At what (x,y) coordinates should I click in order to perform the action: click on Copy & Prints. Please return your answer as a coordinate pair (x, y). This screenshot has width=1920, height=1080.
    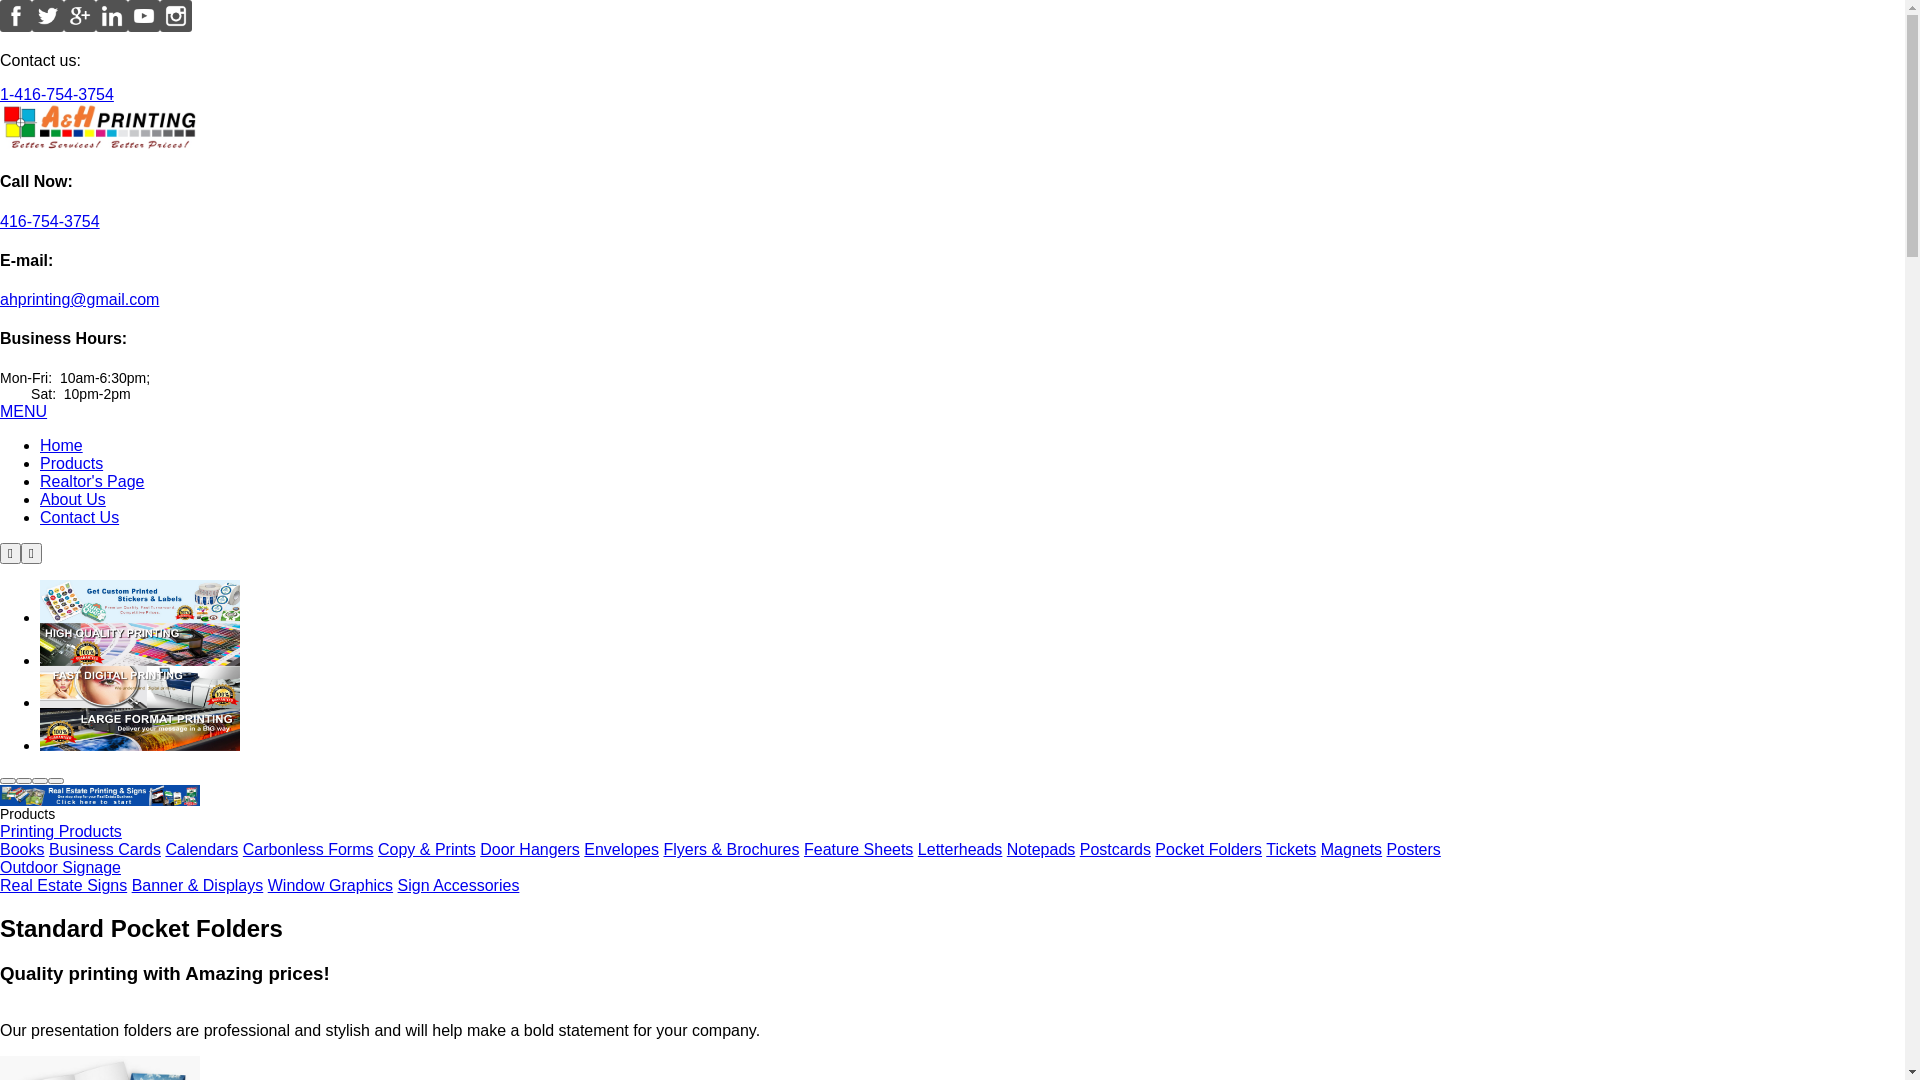
    Looking at the image, I should click on (427, 850).